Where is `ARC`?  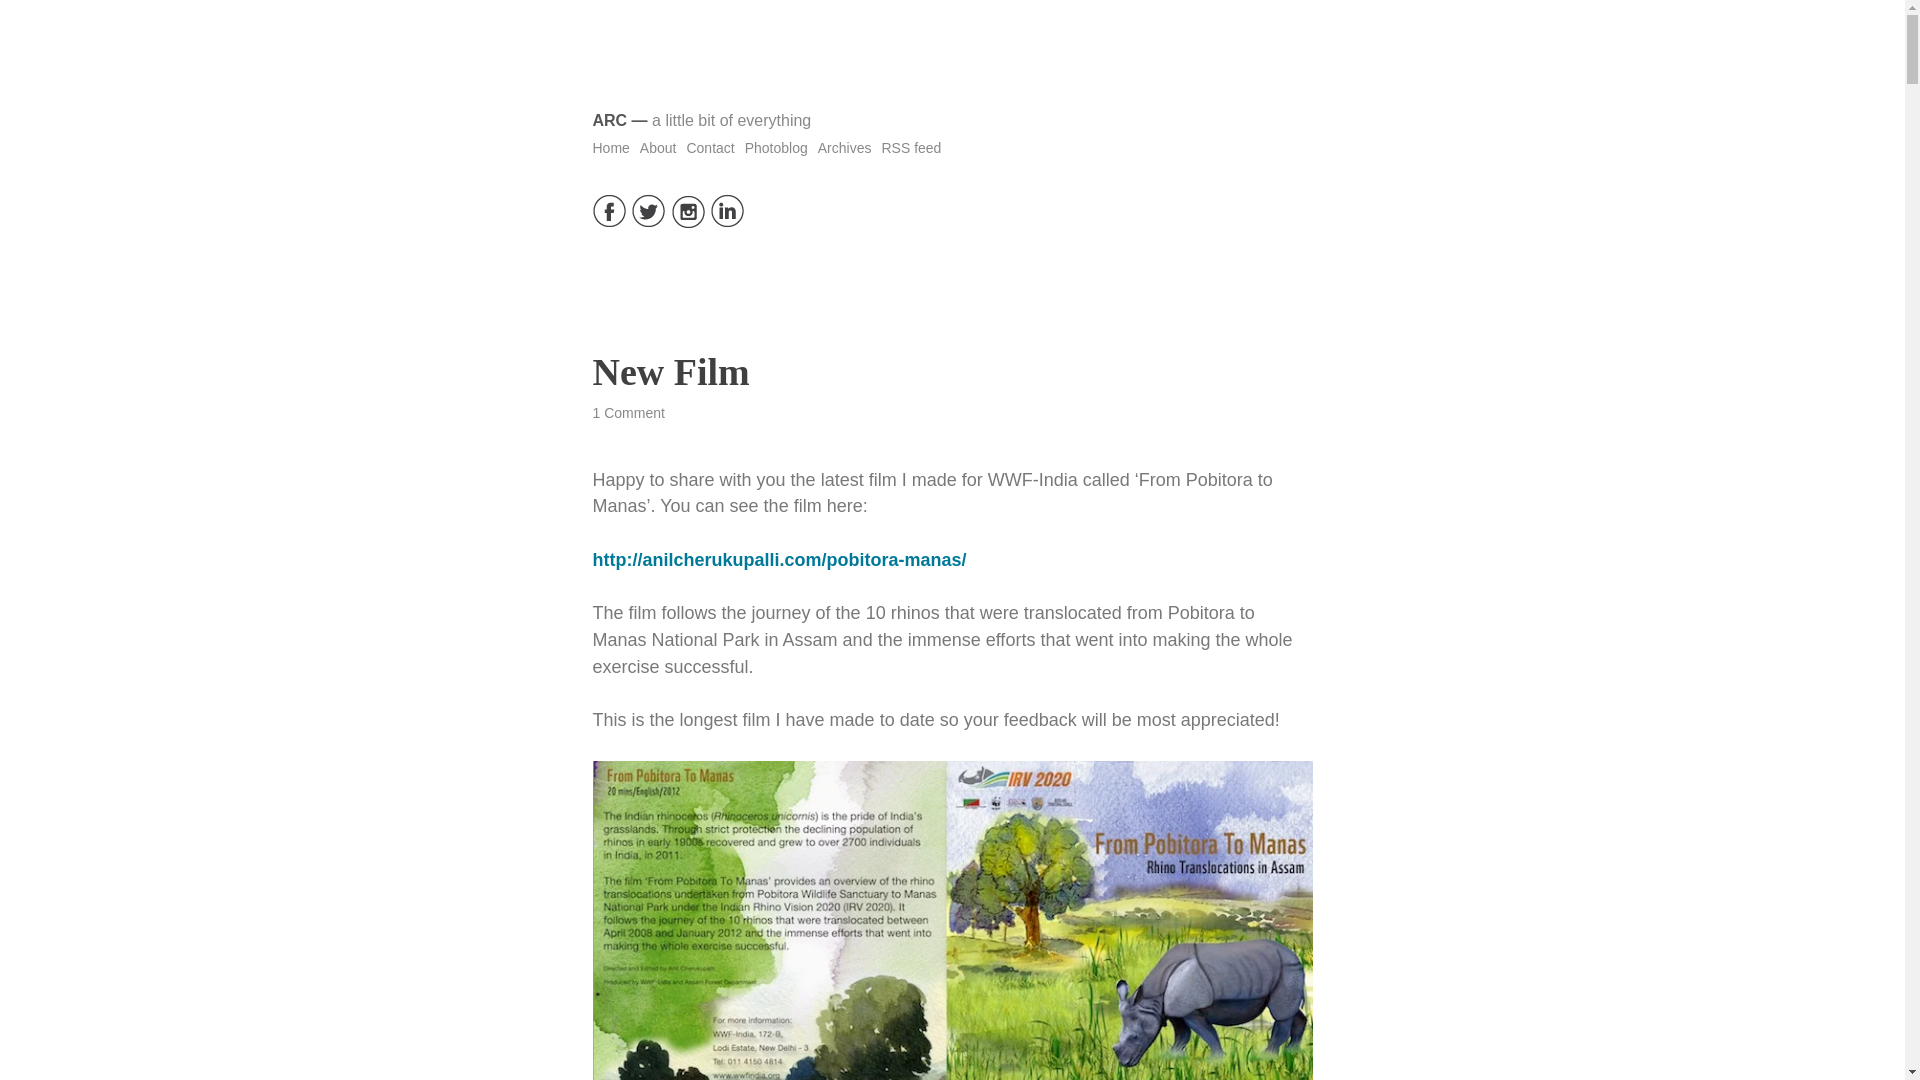 ARC is located at coordinates (609, 120).